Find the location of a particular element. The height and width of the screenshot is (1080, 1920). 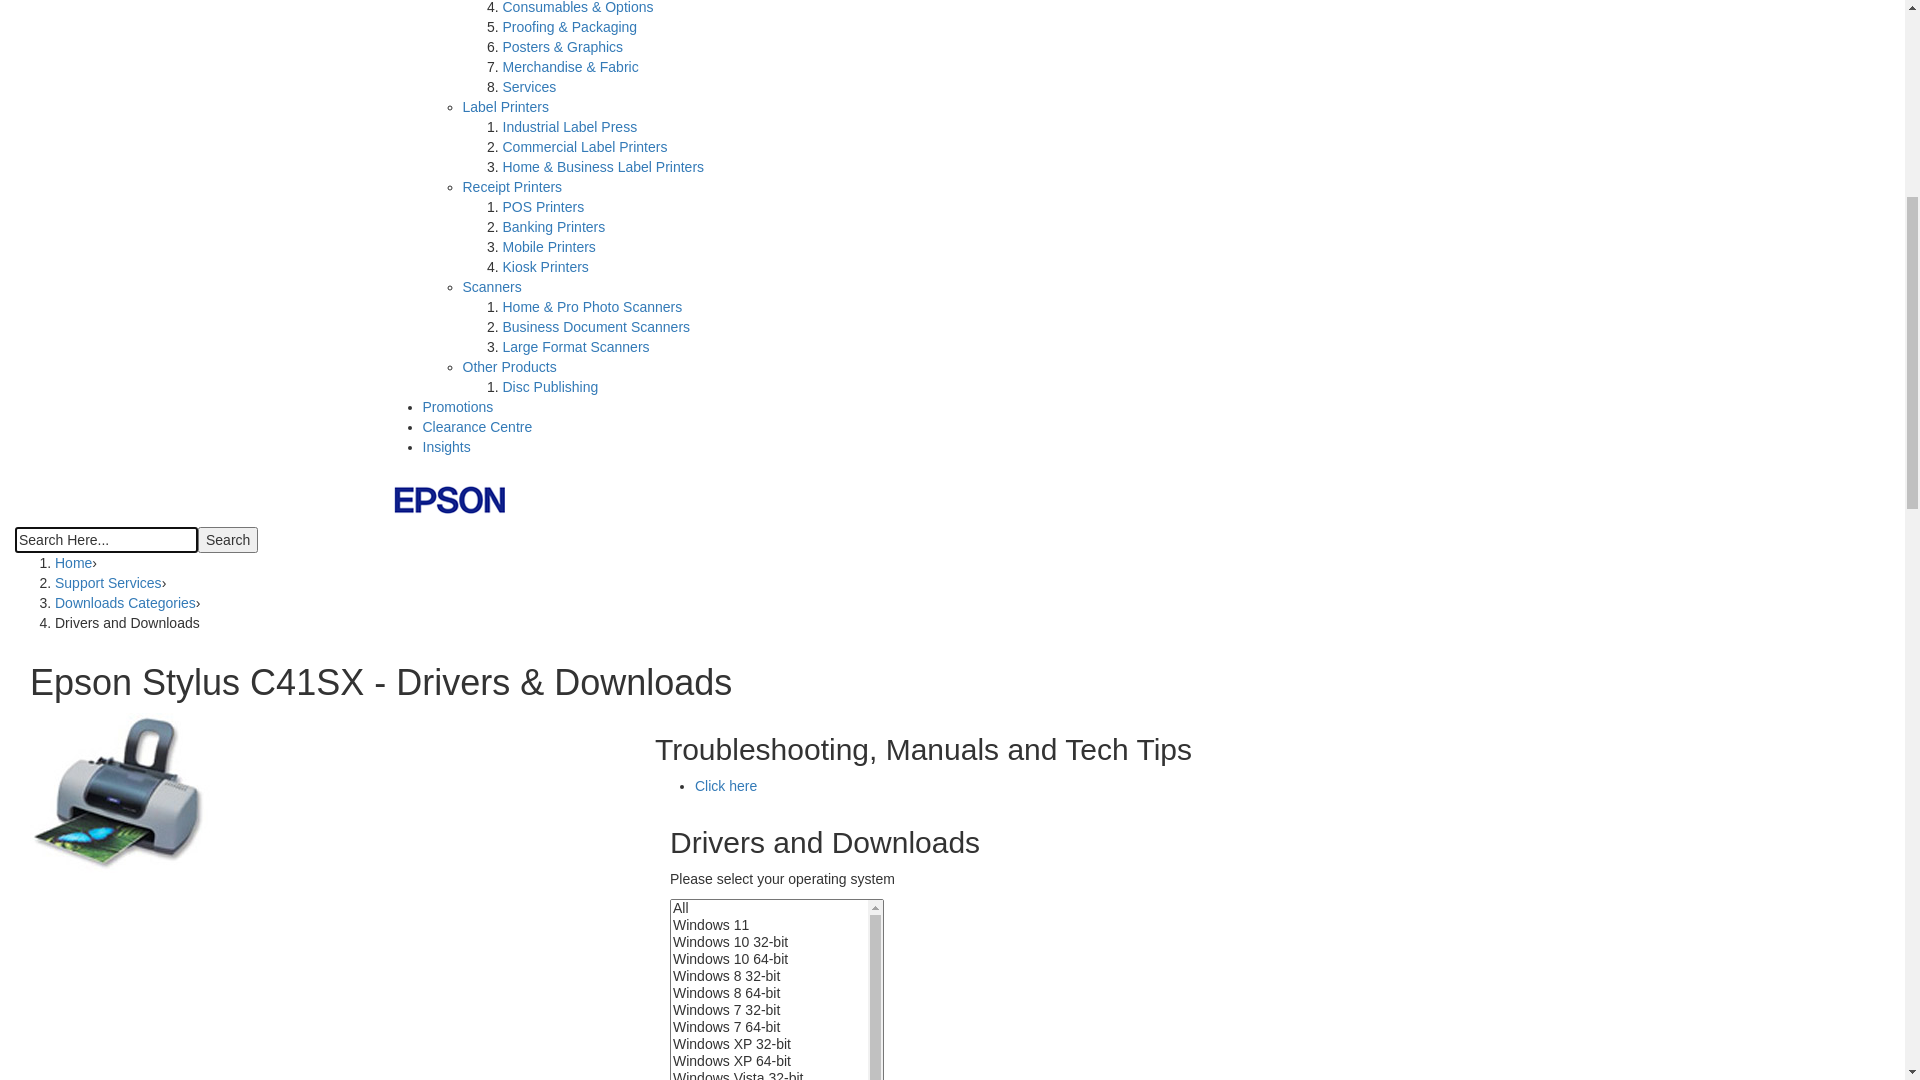

Projectors is located at coordinates (494, 458).